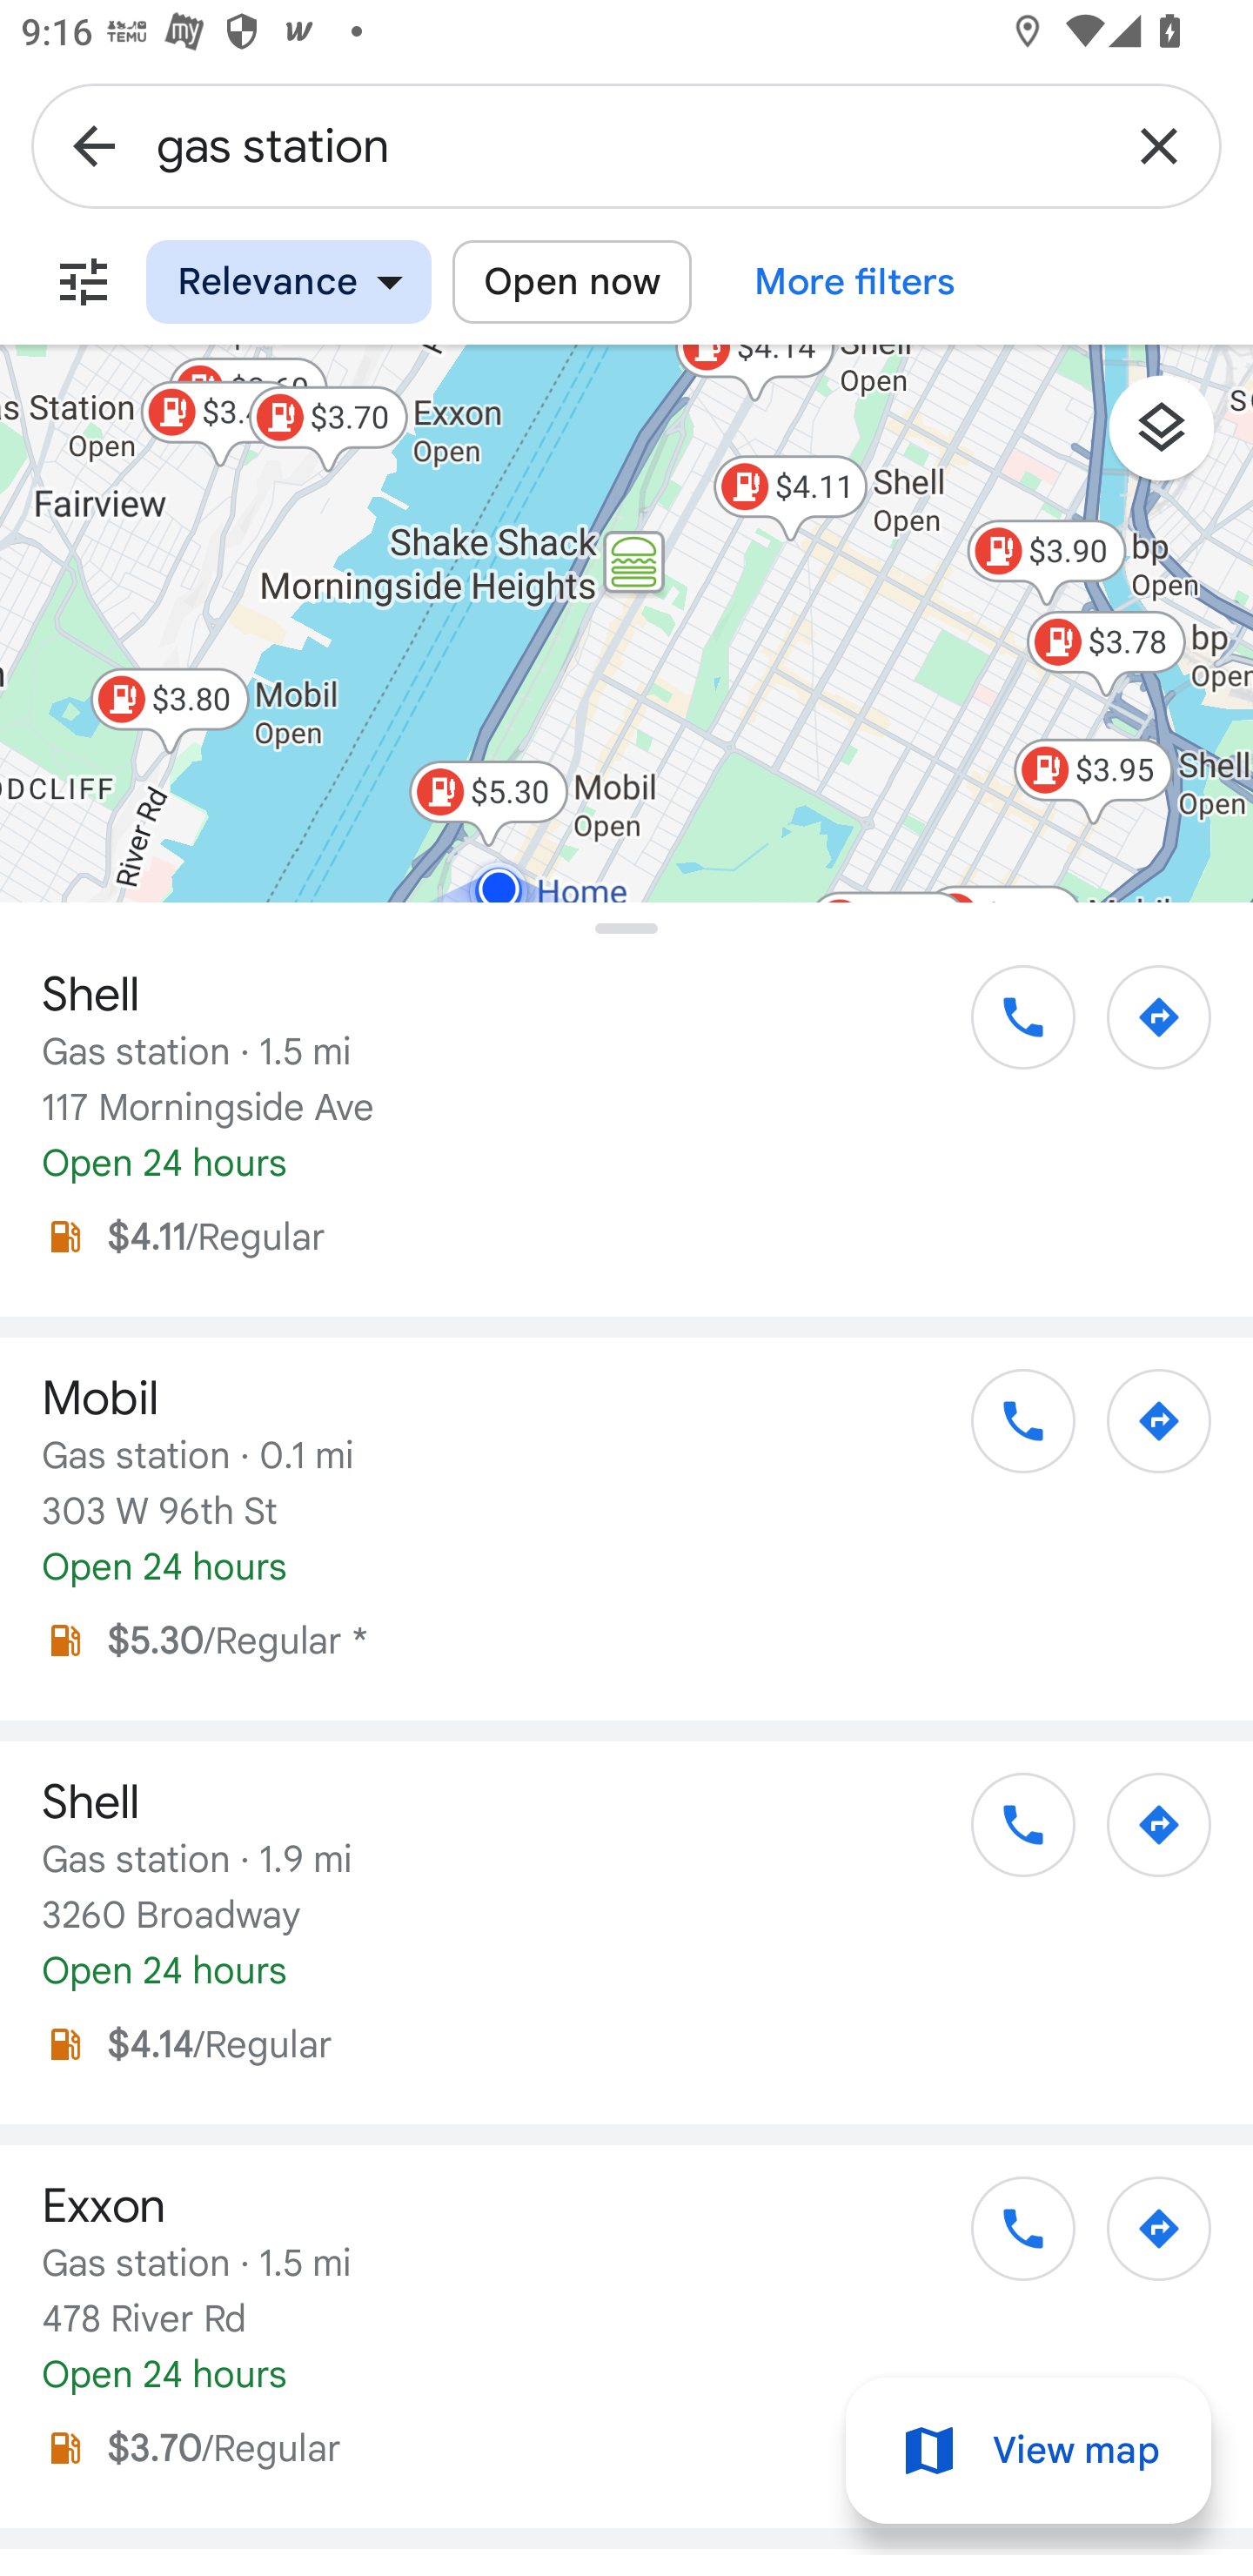 The width and height of the screenshot is (1253, 2576). Describe the element at coordinates (855, 282) in the screenshot. I see `More filters More filters More filters` at that location.